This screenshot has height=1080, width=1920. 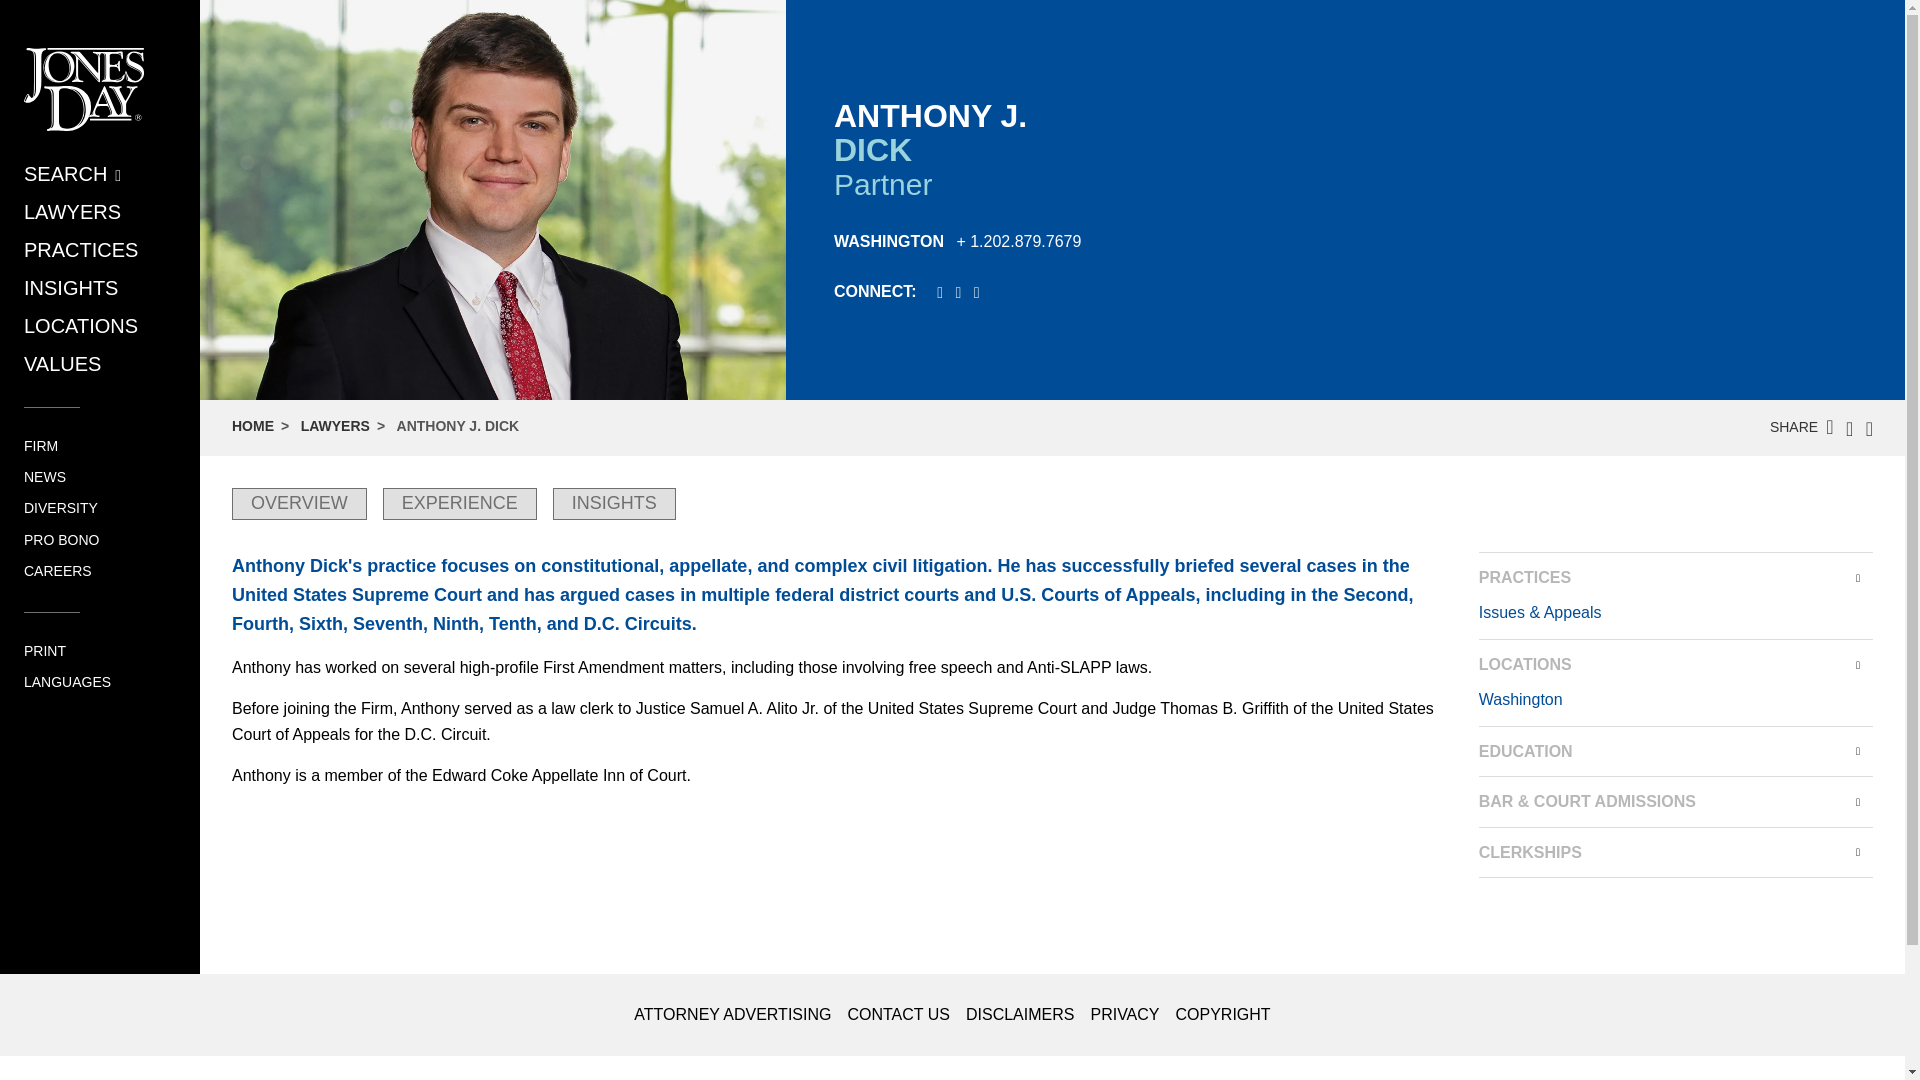 I want to click on PRACTICES, so click(x=80, y=250).